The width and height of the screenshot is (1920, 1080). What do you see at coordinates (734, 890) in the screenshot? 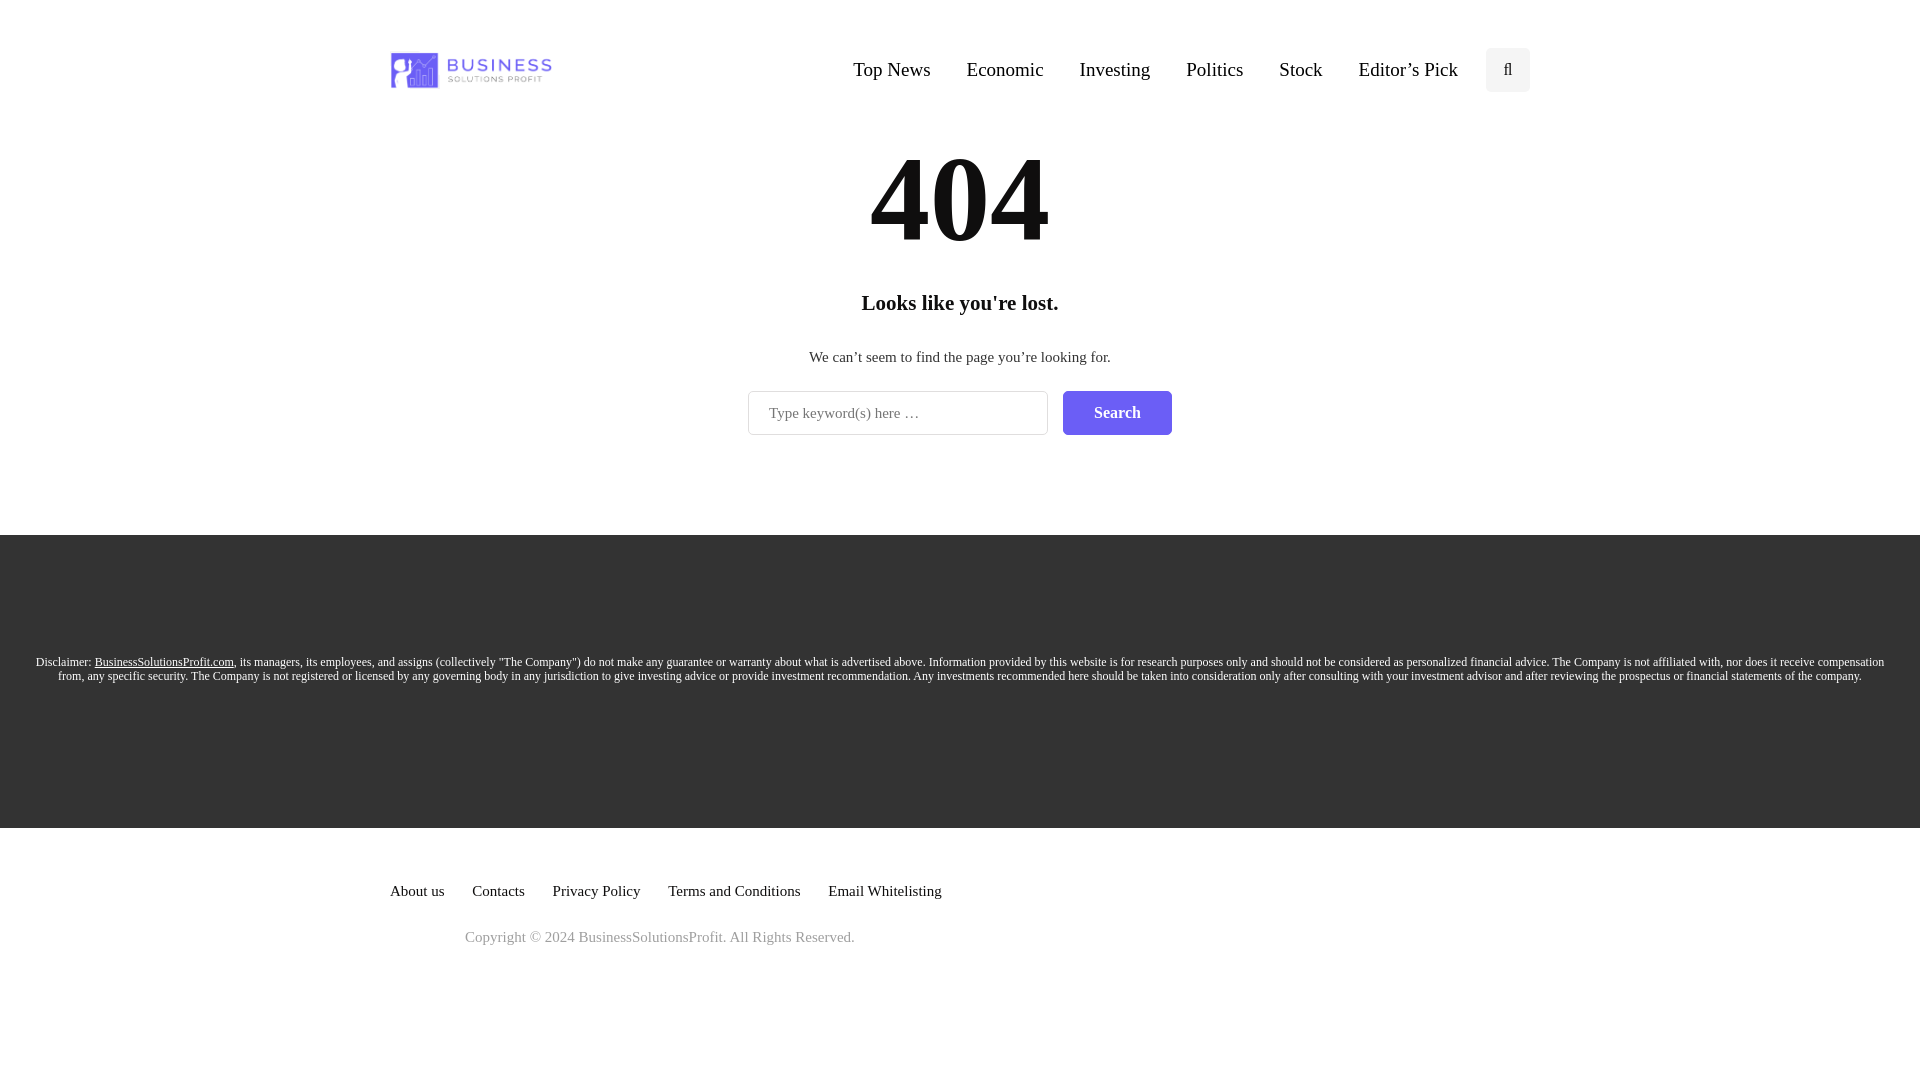
I see `Terms and Conditions` at bounding box center [734, 890].